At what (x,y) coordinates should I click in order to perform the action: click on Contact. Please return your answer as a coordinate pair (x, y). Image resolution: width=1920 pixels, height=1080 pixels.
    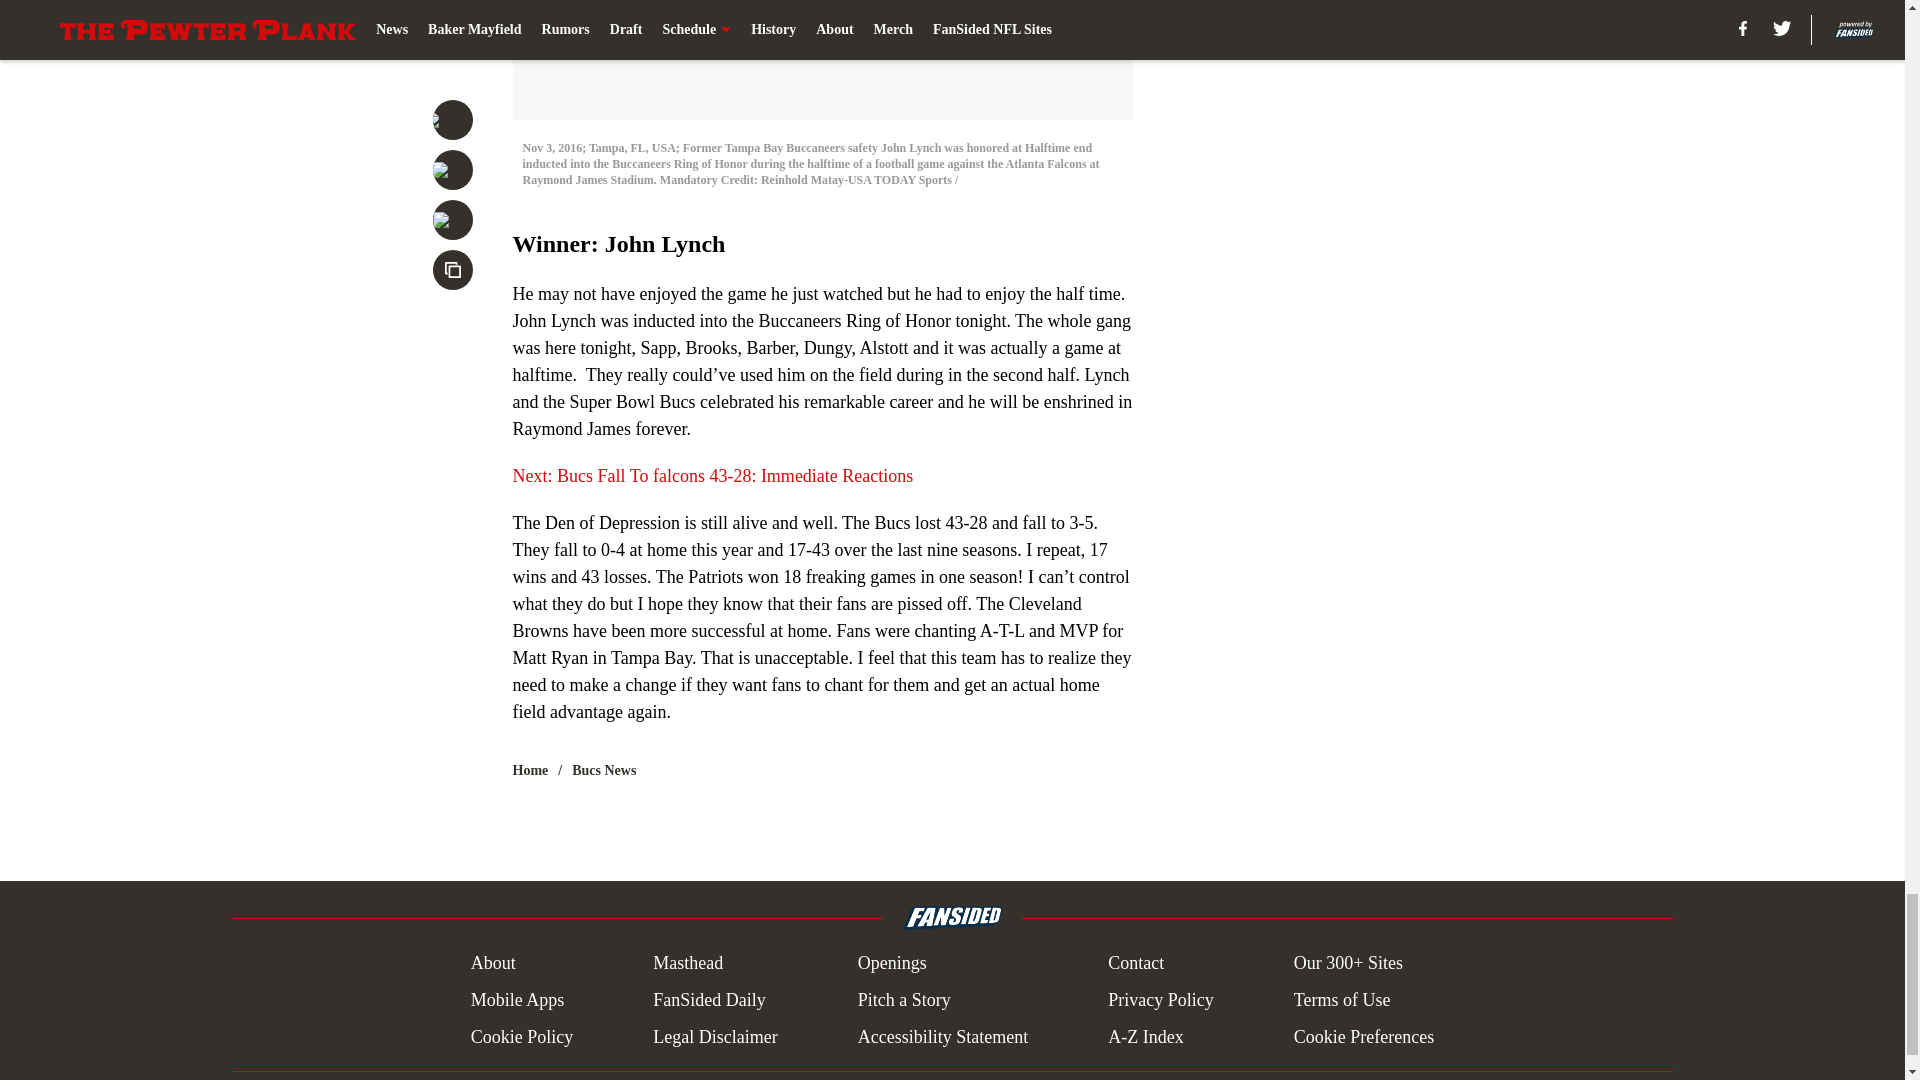
    Looking at the image, I should click on (1135, 964).